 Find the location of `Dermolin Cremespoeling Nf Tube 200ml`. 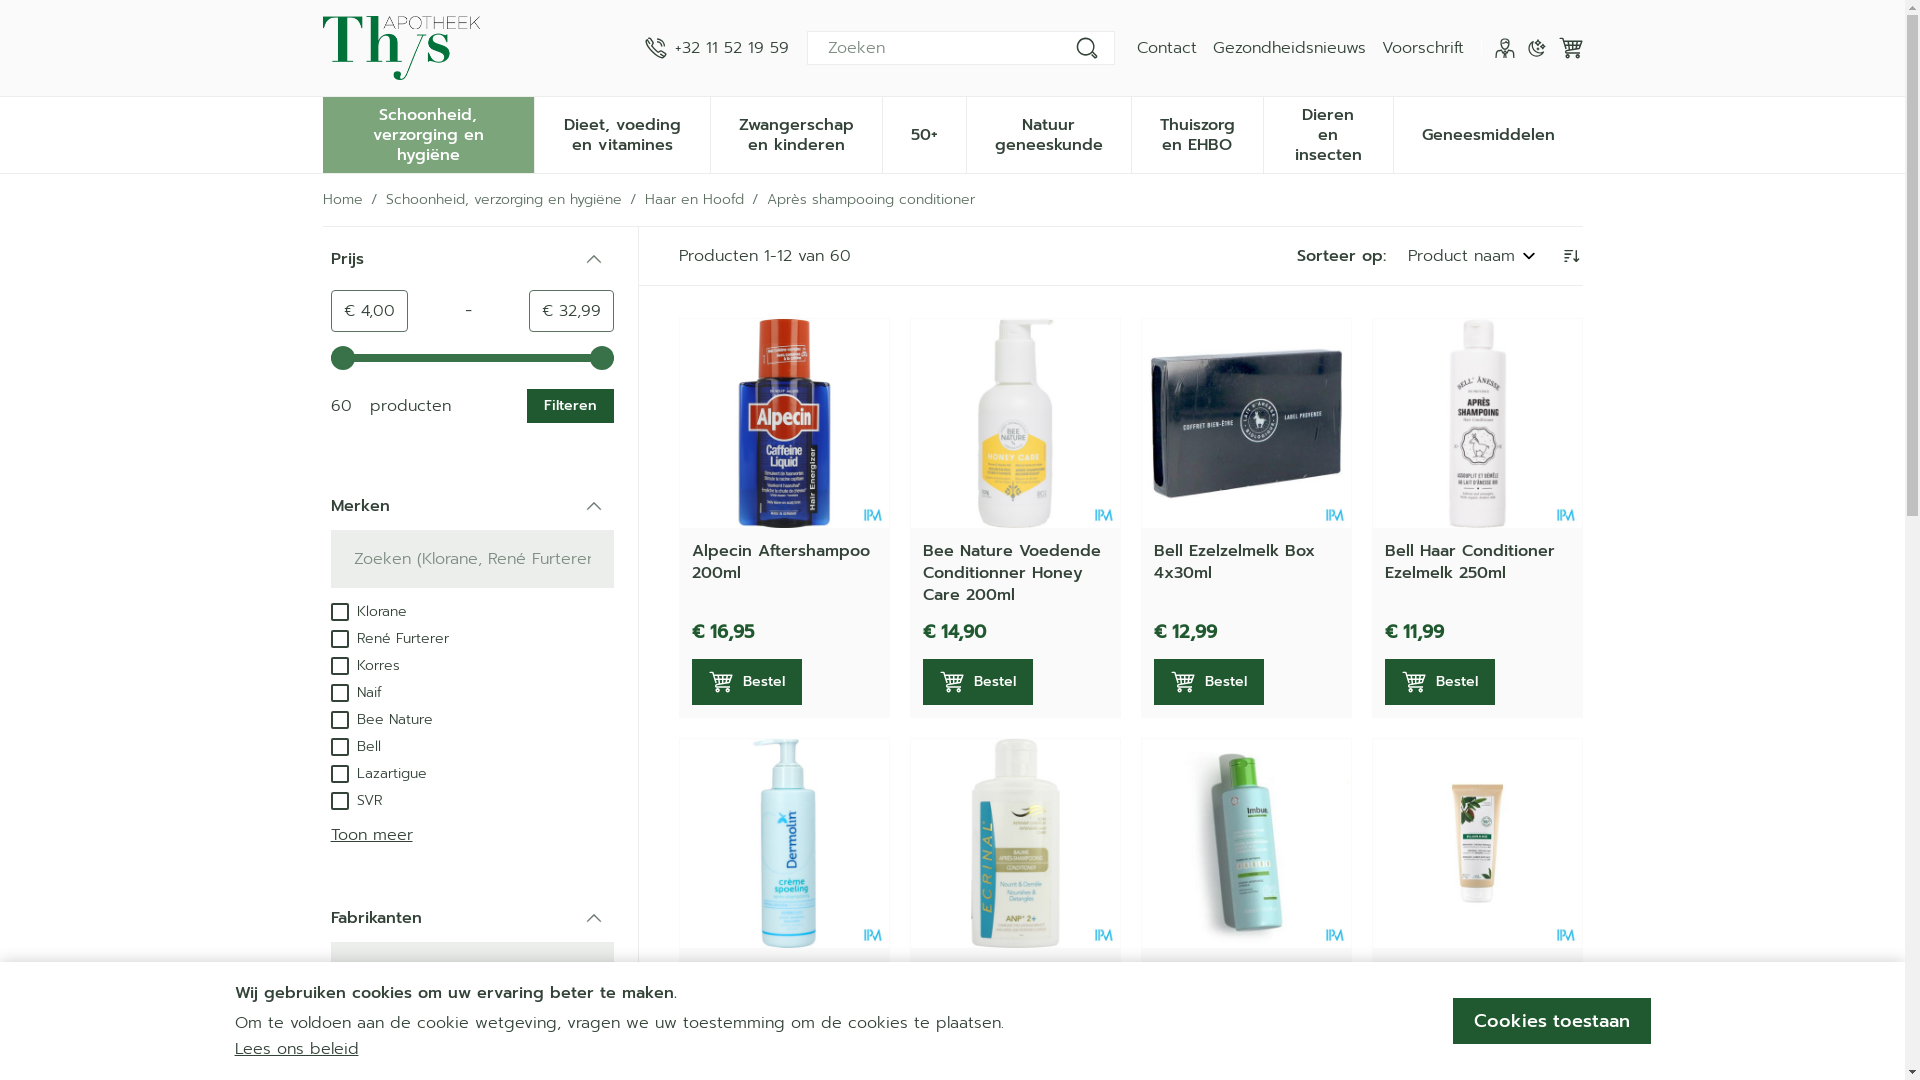

Dermolin Cremespoeling Nf Tube 200ml is located at coordinates (784, 844).